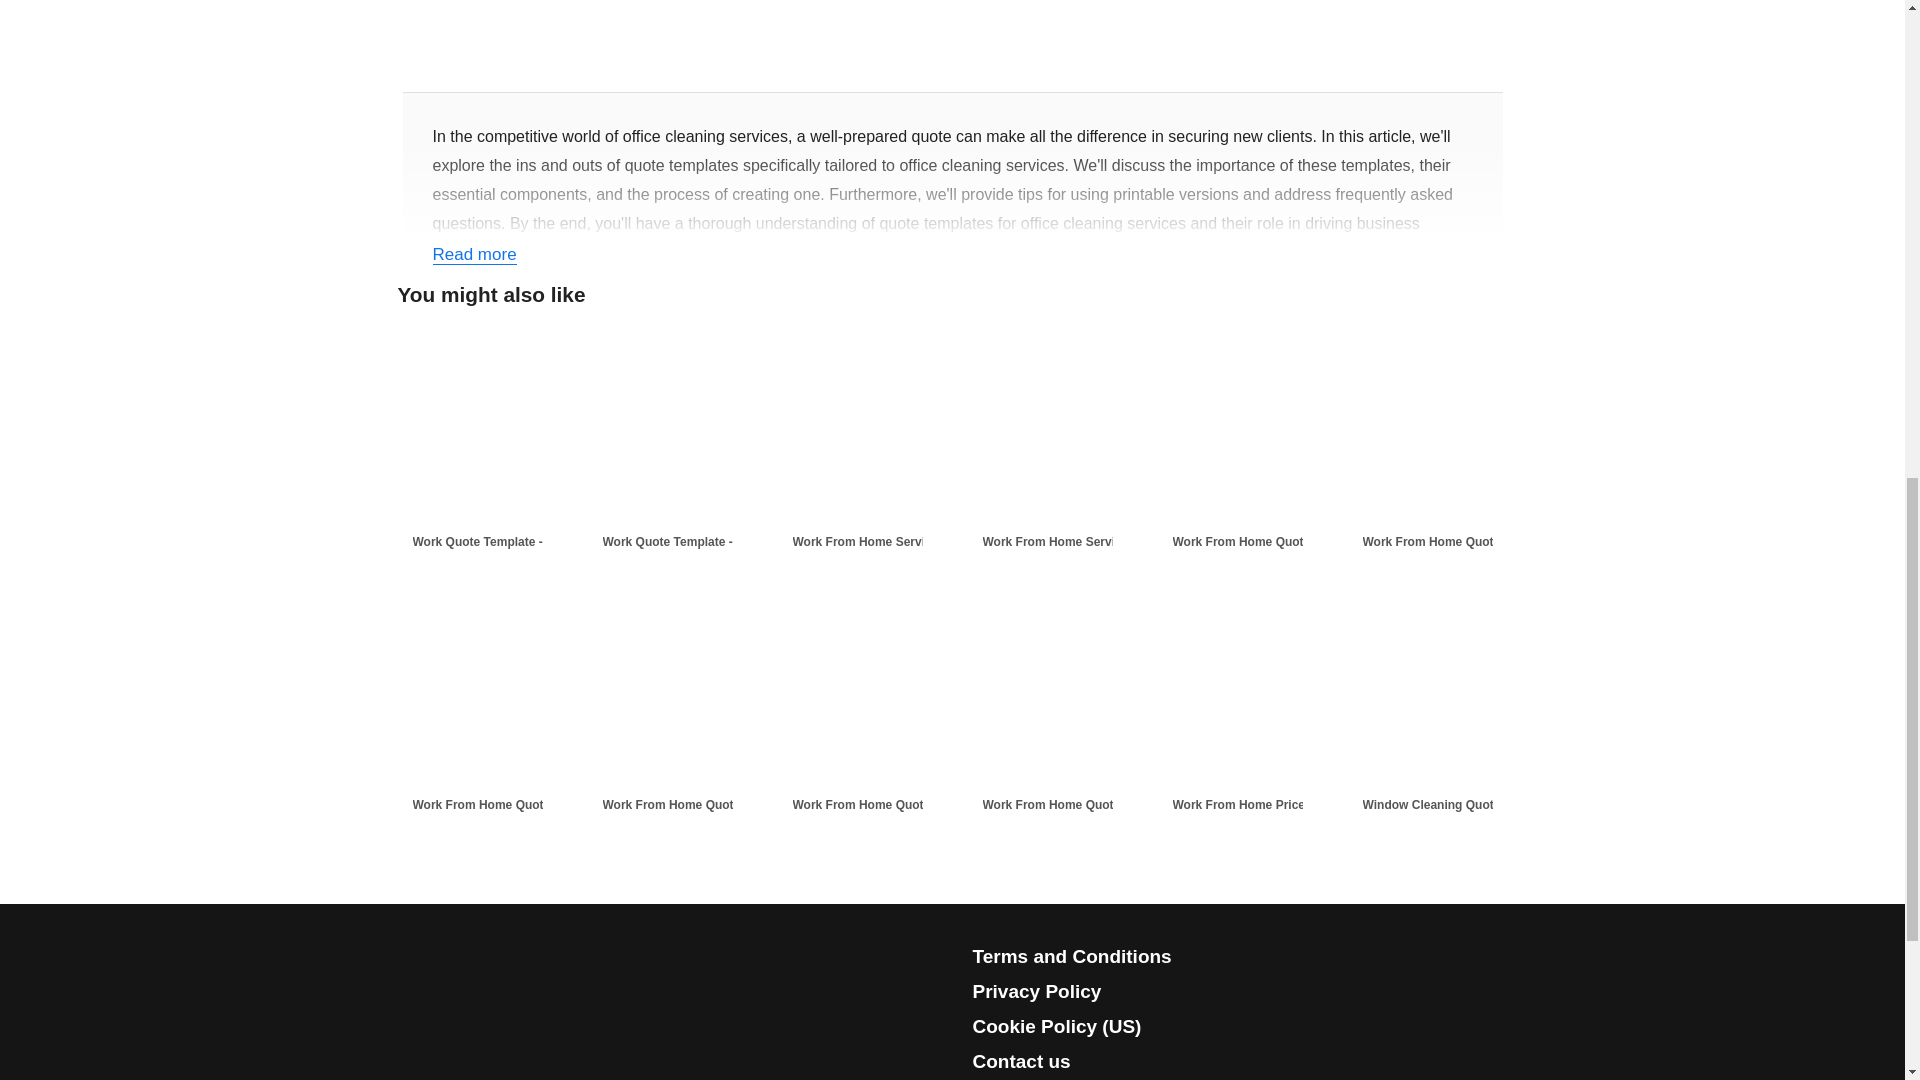 The height and width of the screenshot is (1080, 1920). Describe the element at coordinates (894, 542) in the screenshot. I see `Work From Home Service Quote Template - DBRN - 220923` at that location.